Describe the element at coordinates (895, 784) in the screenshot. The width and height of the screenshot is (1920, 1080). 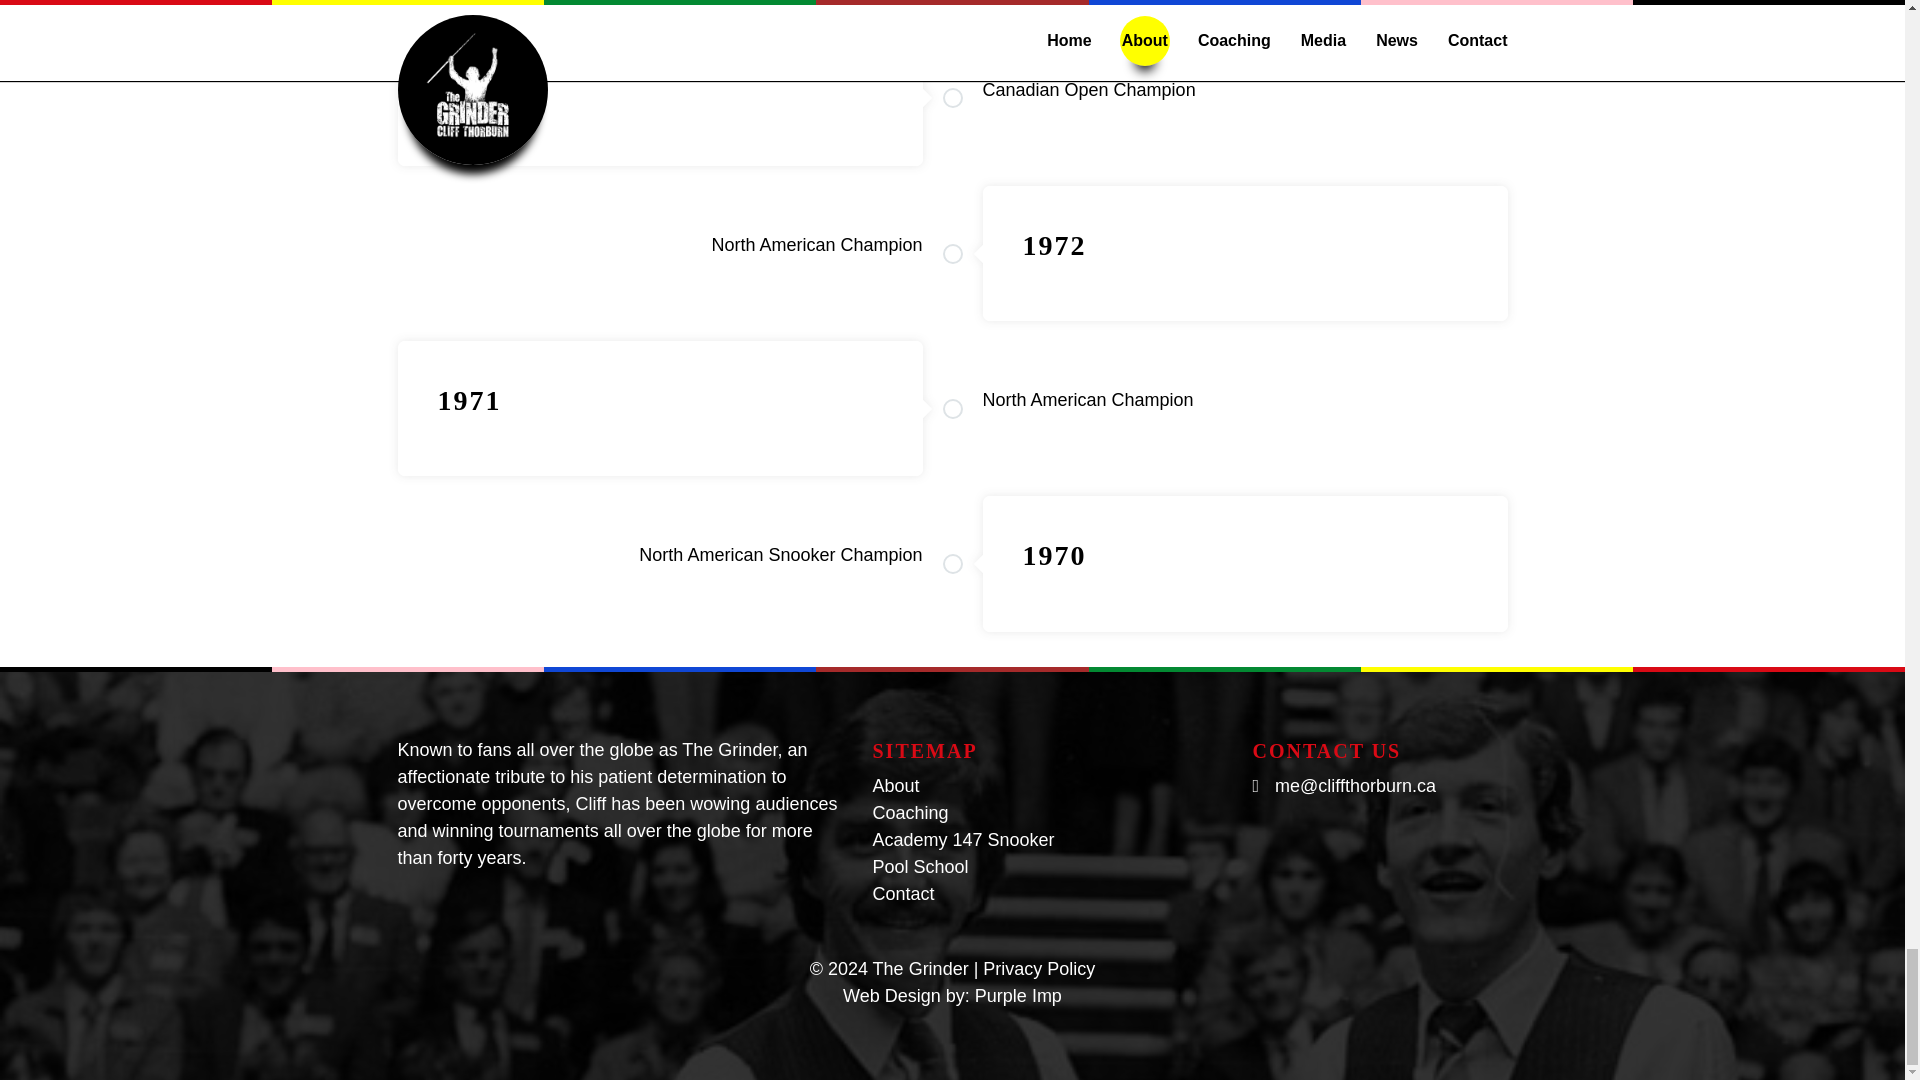
I see `About` at that location.